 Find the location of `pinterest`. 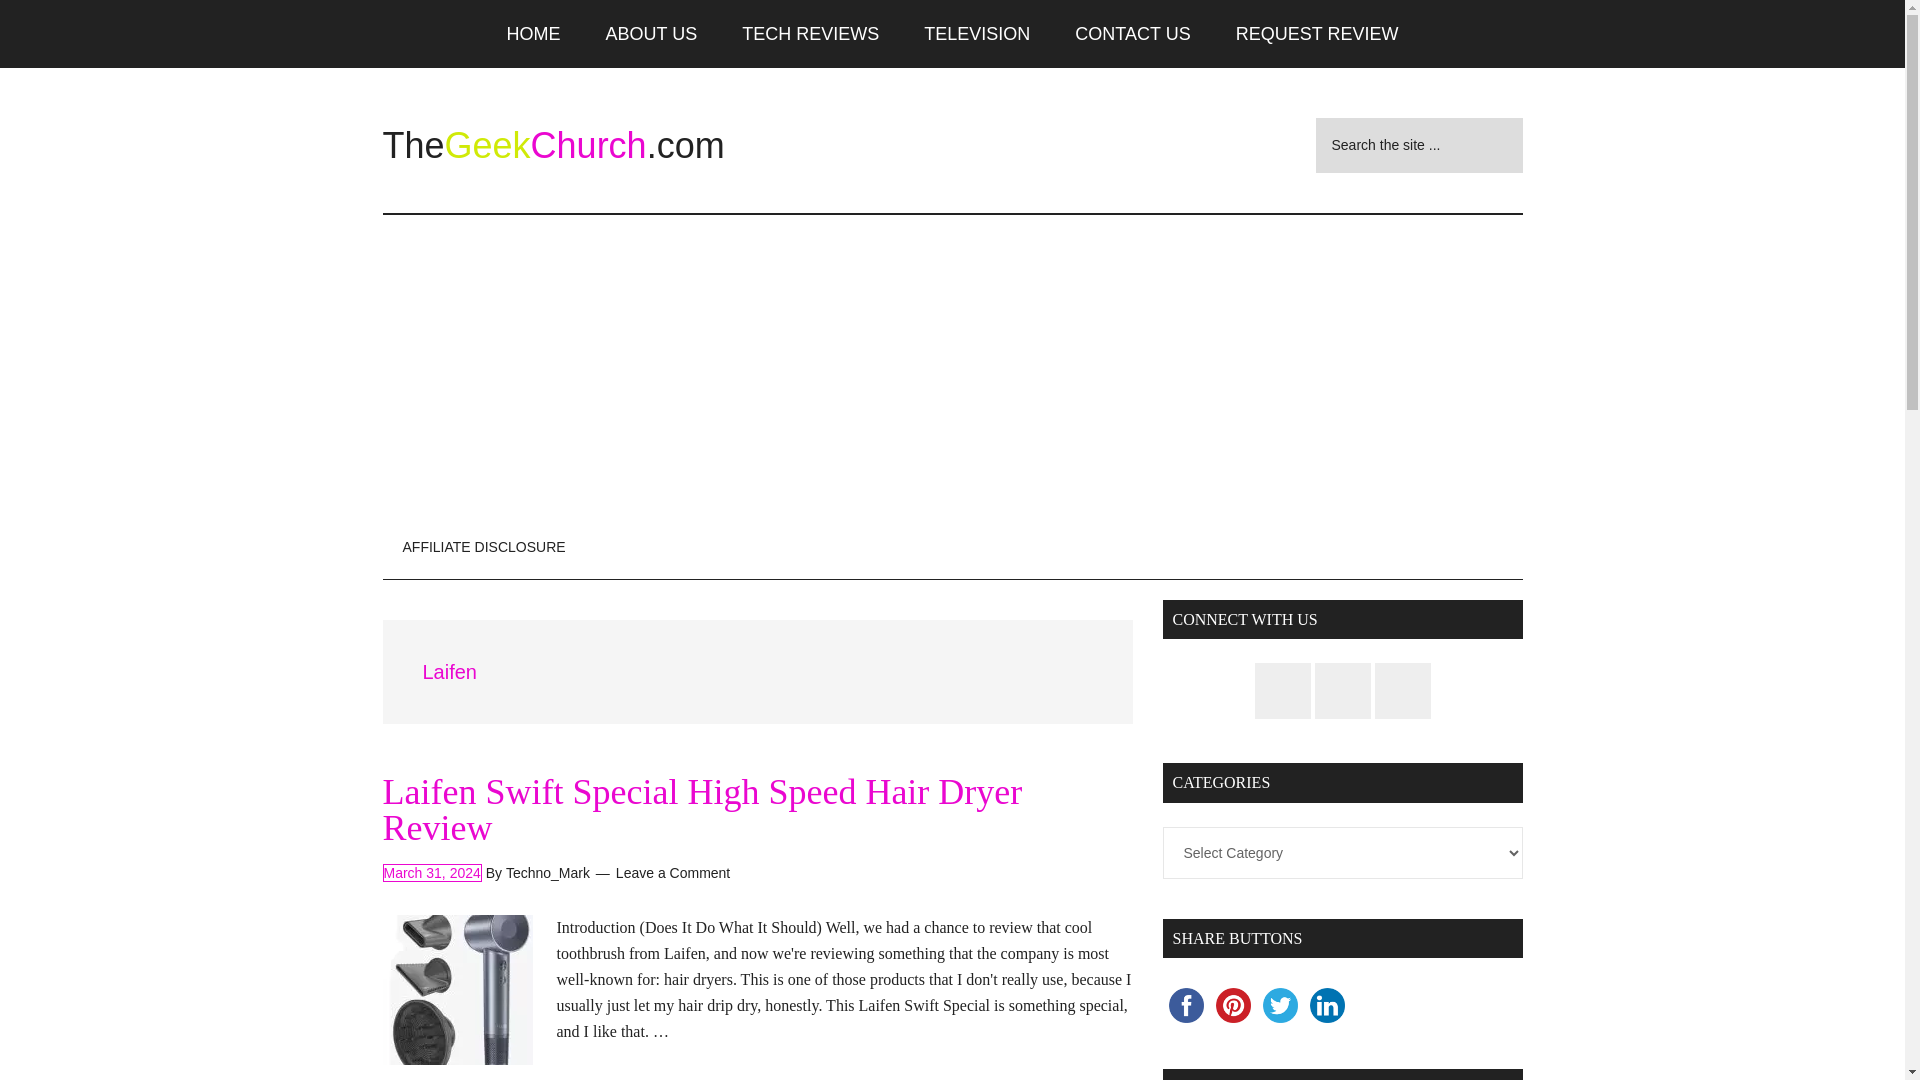

pinterest is located at coordinates (1233, 1005).